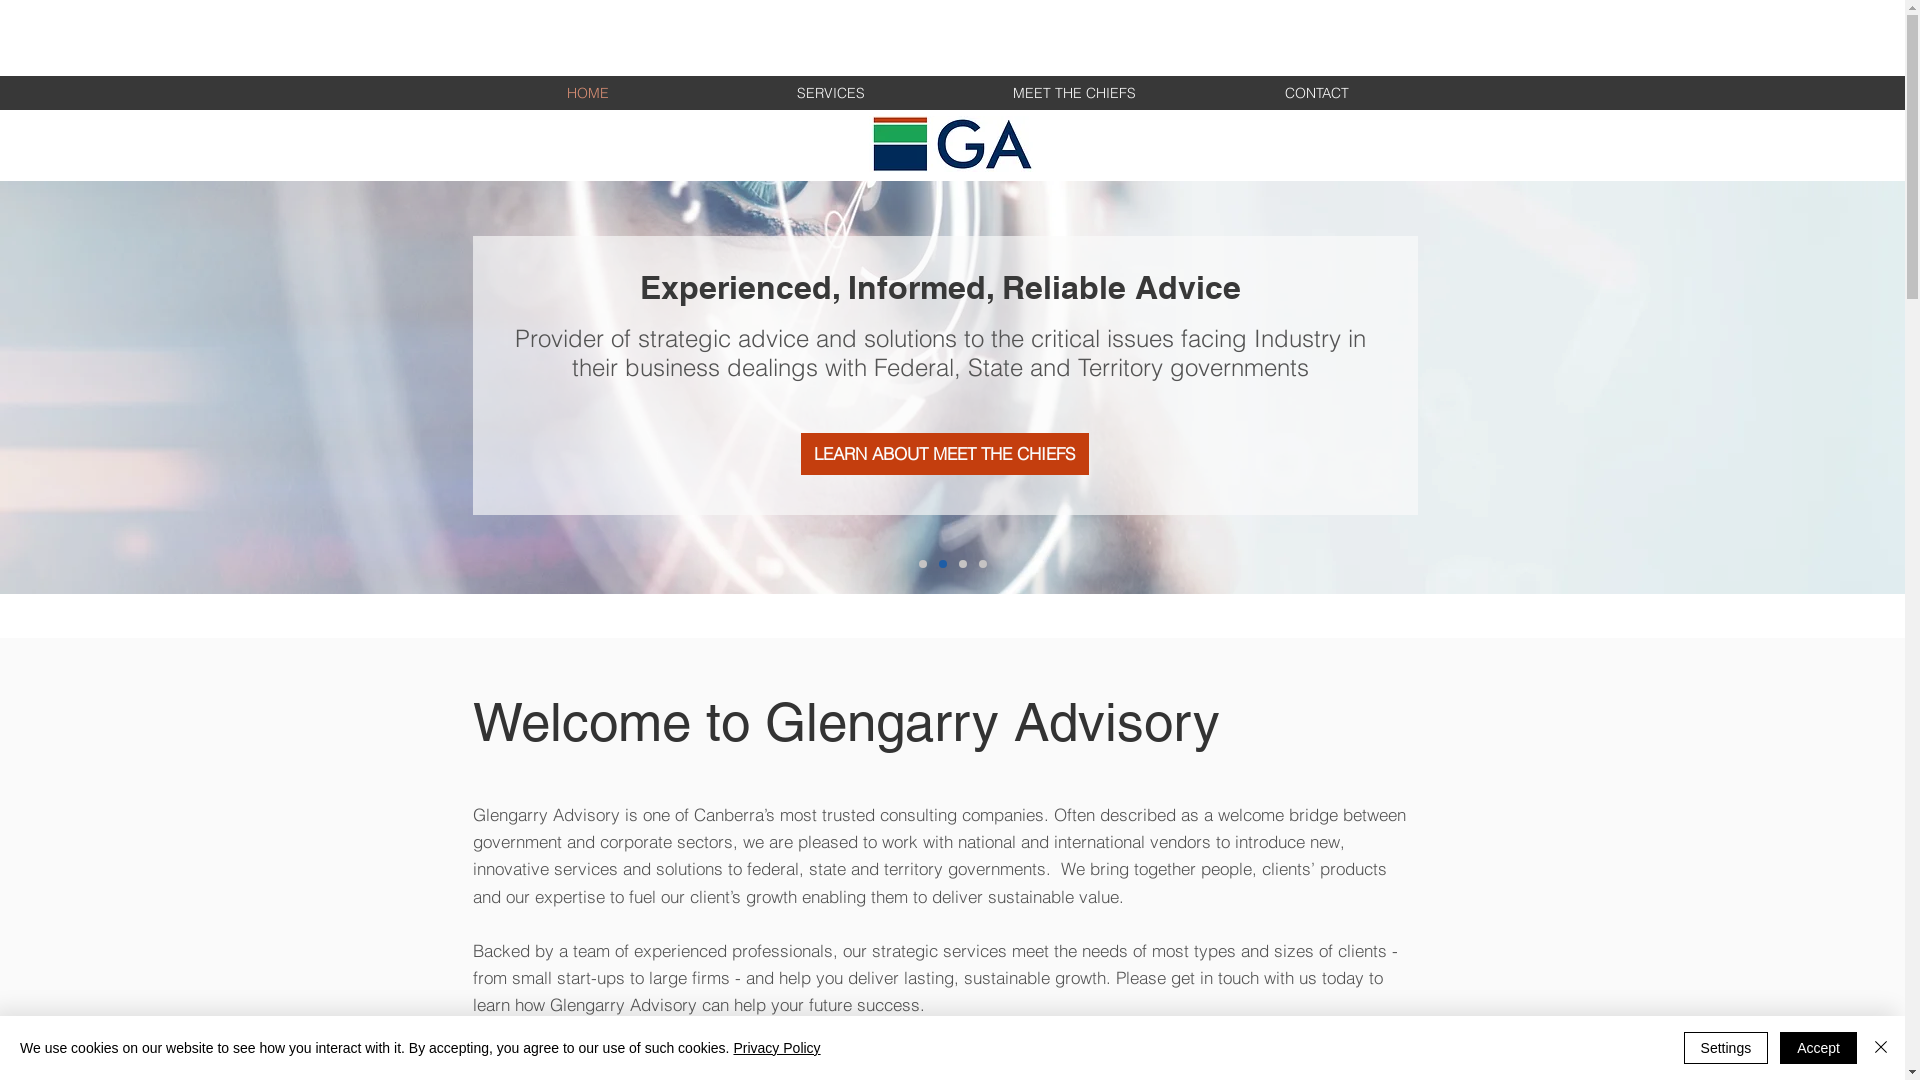 The height and width of the screenshot is (1080, 1920). I want to click on HOME, so click(588, 93).